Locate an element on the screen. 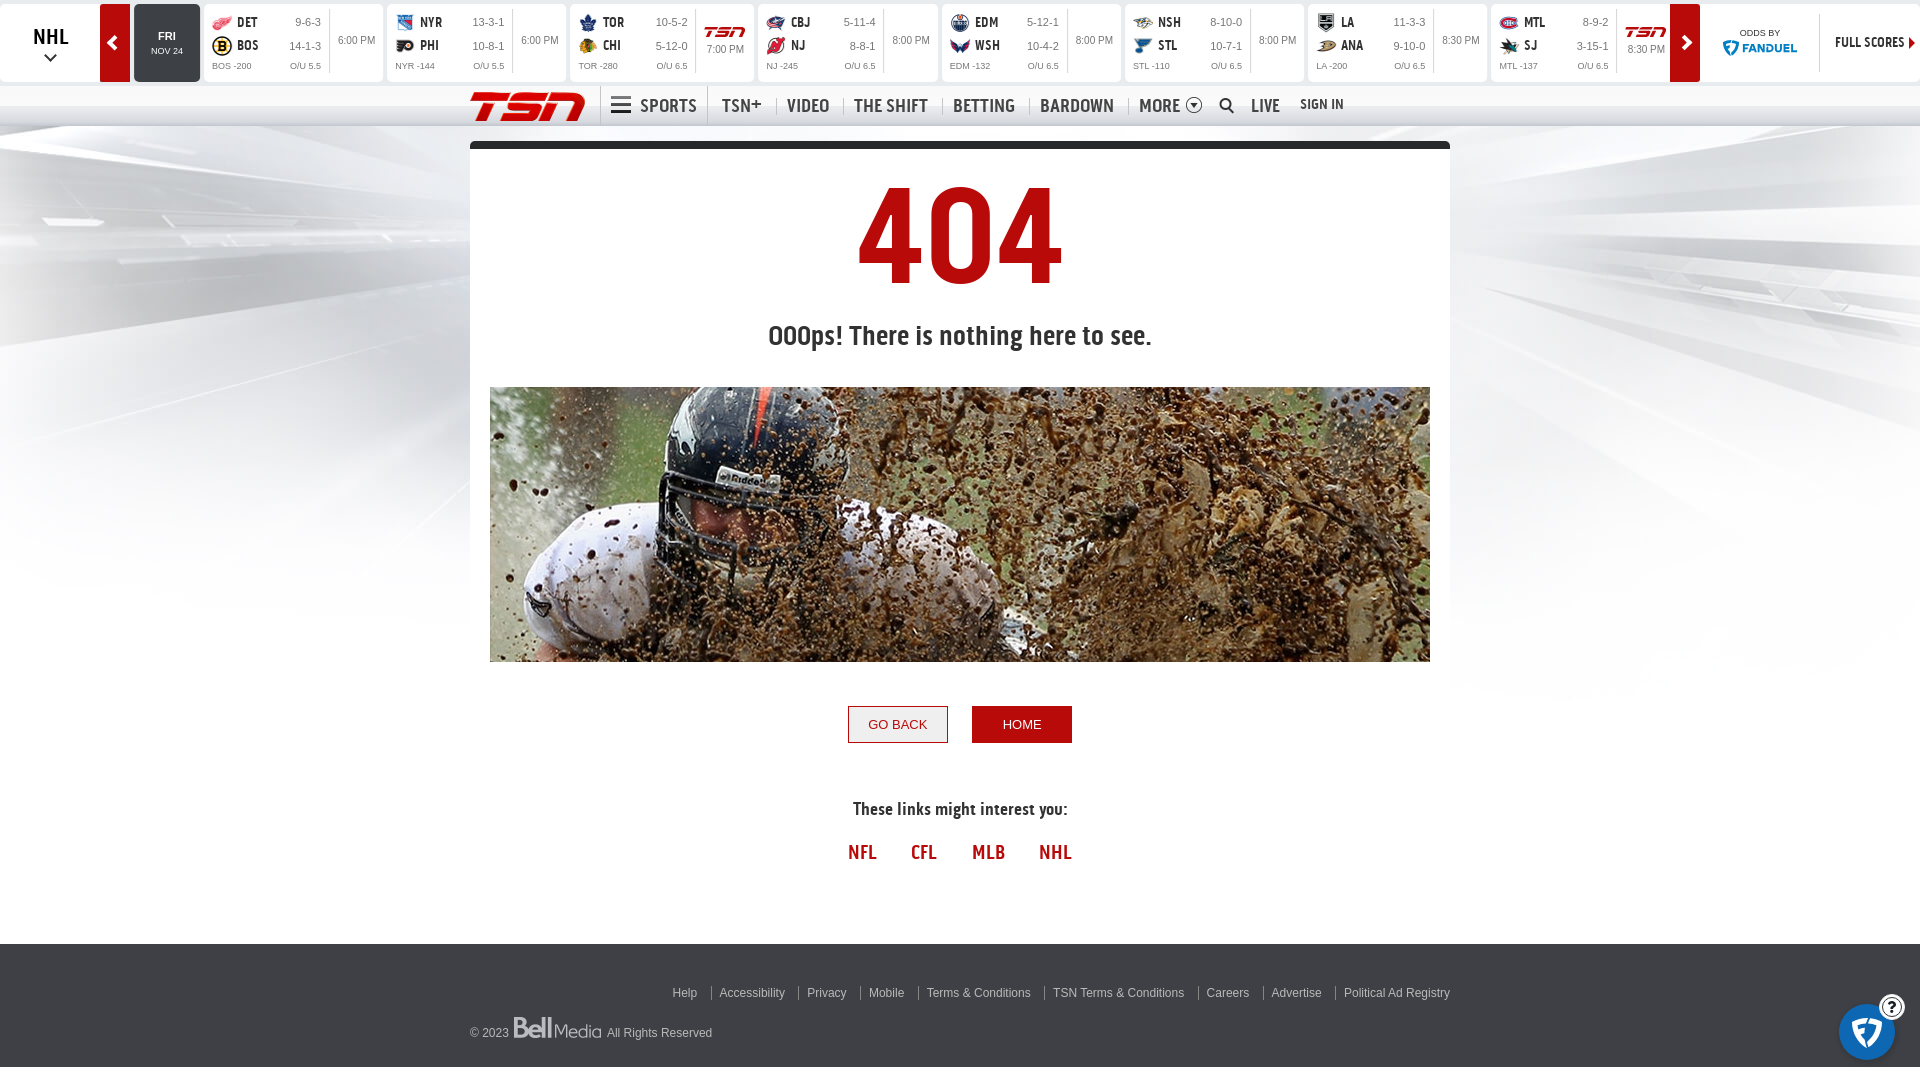 The height and width of the screenshot is (1080, 1920). BARDOWN is located at coordinates (1076, 106).